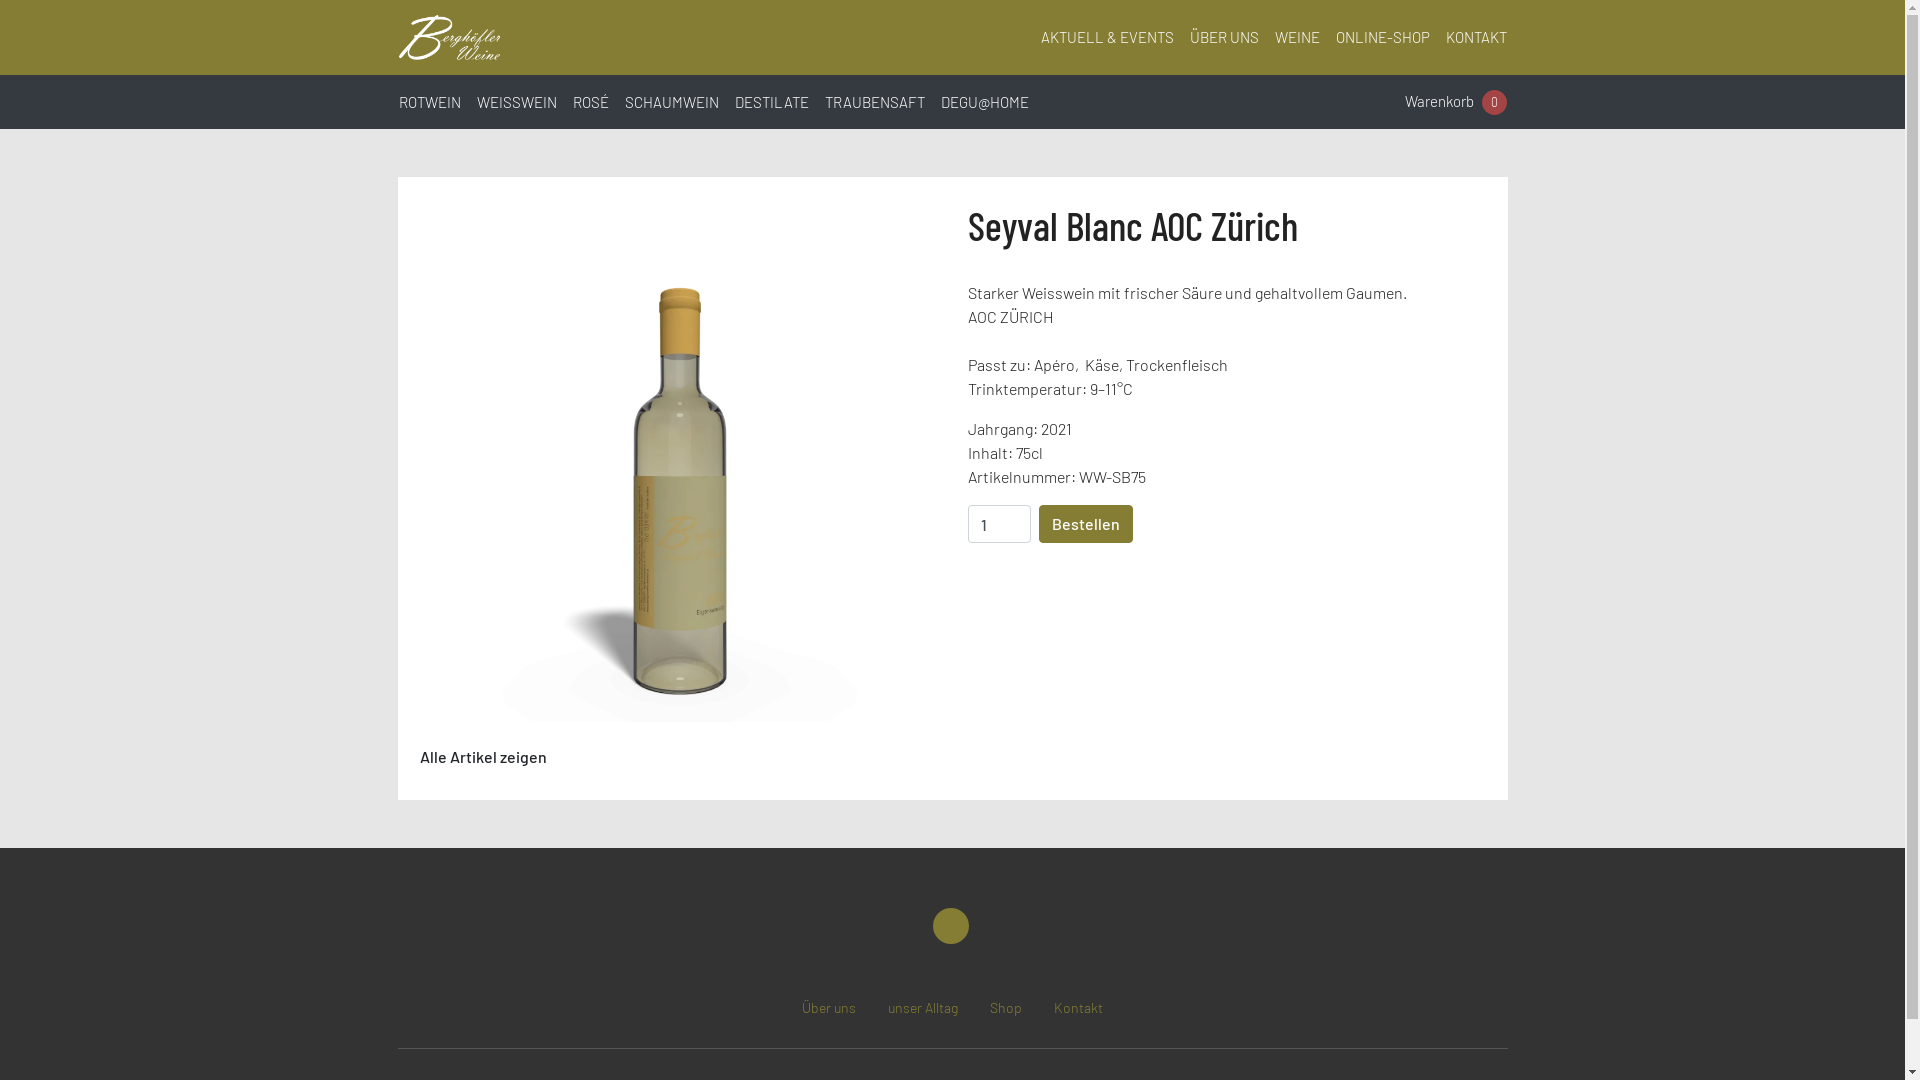 The width and height of the screenshot is (1920, 1080). What do you see at coordinates (779, 102) in the screenshot?
I see `DESTILATE` at bounding box center [779, 102].